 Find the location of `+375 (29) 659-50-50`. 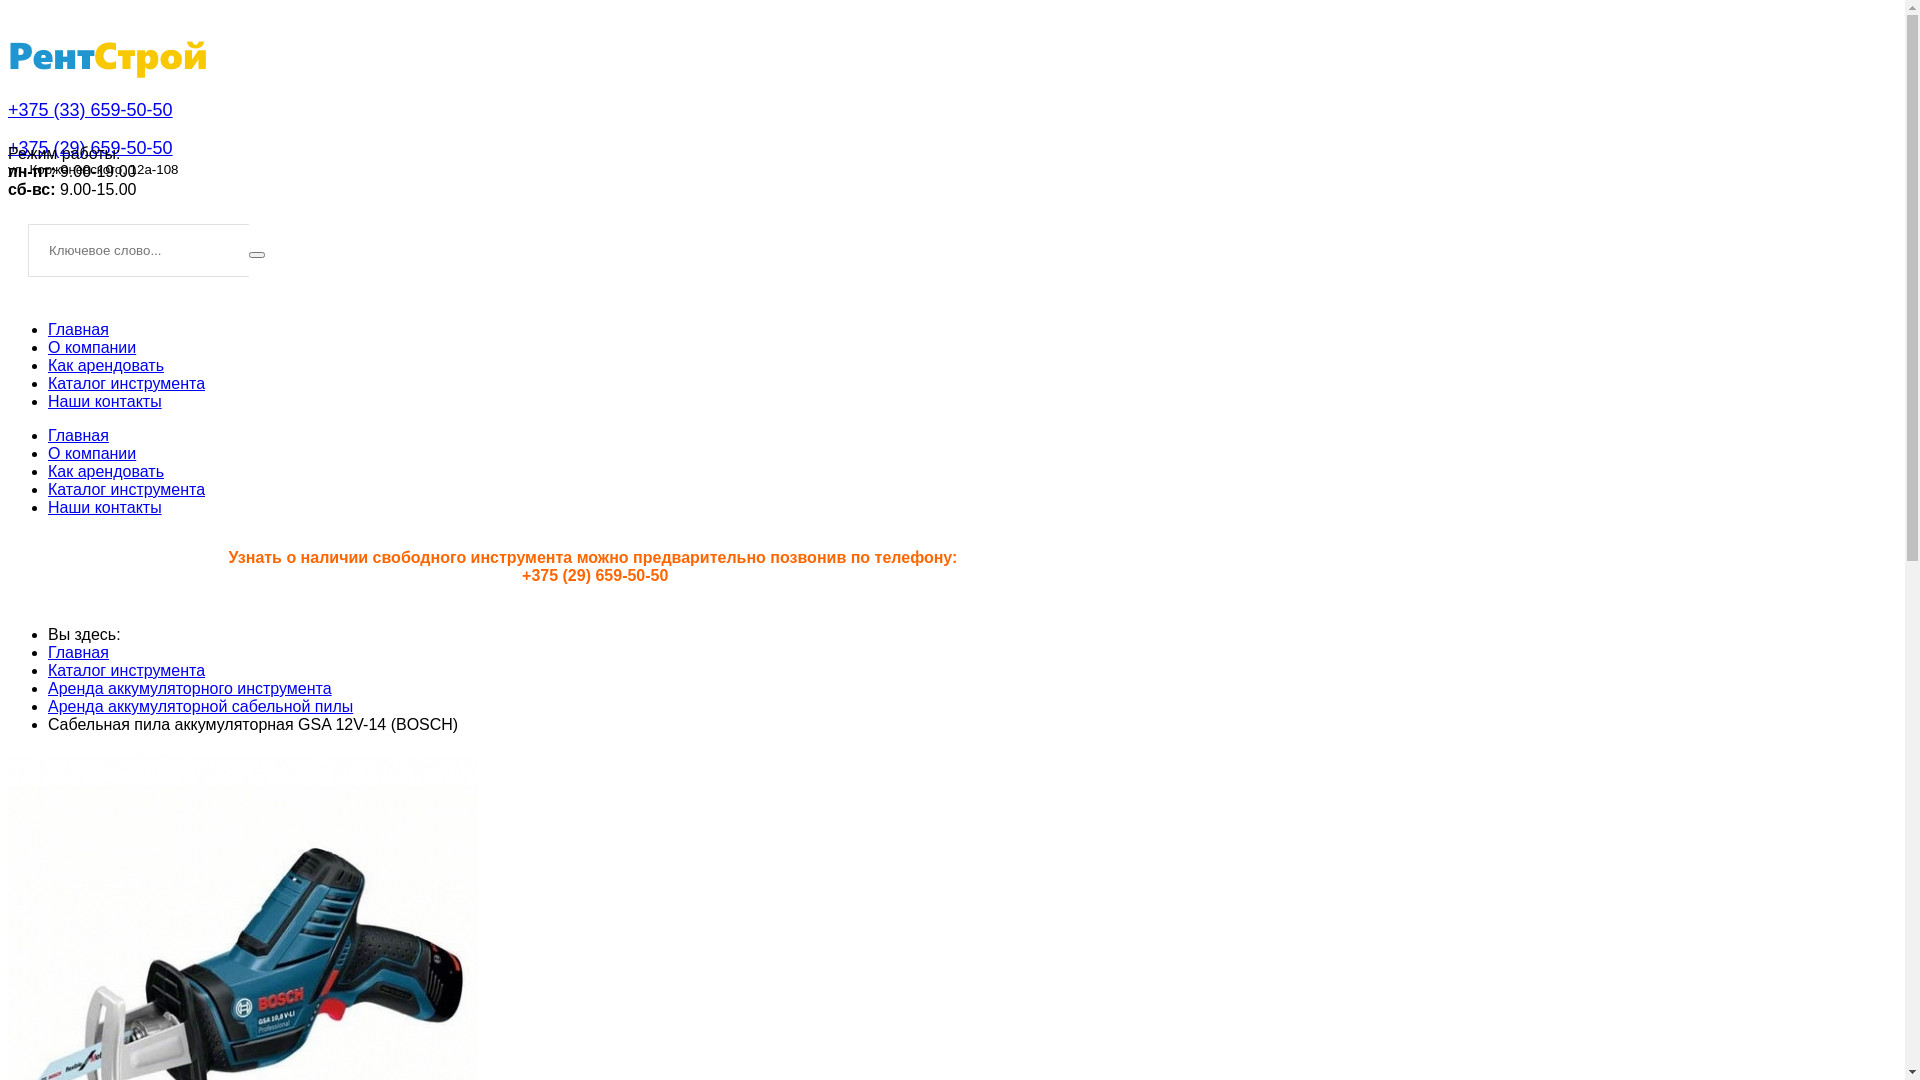

+375 (29) 659-50-50 is located at coordinates (90, 148).